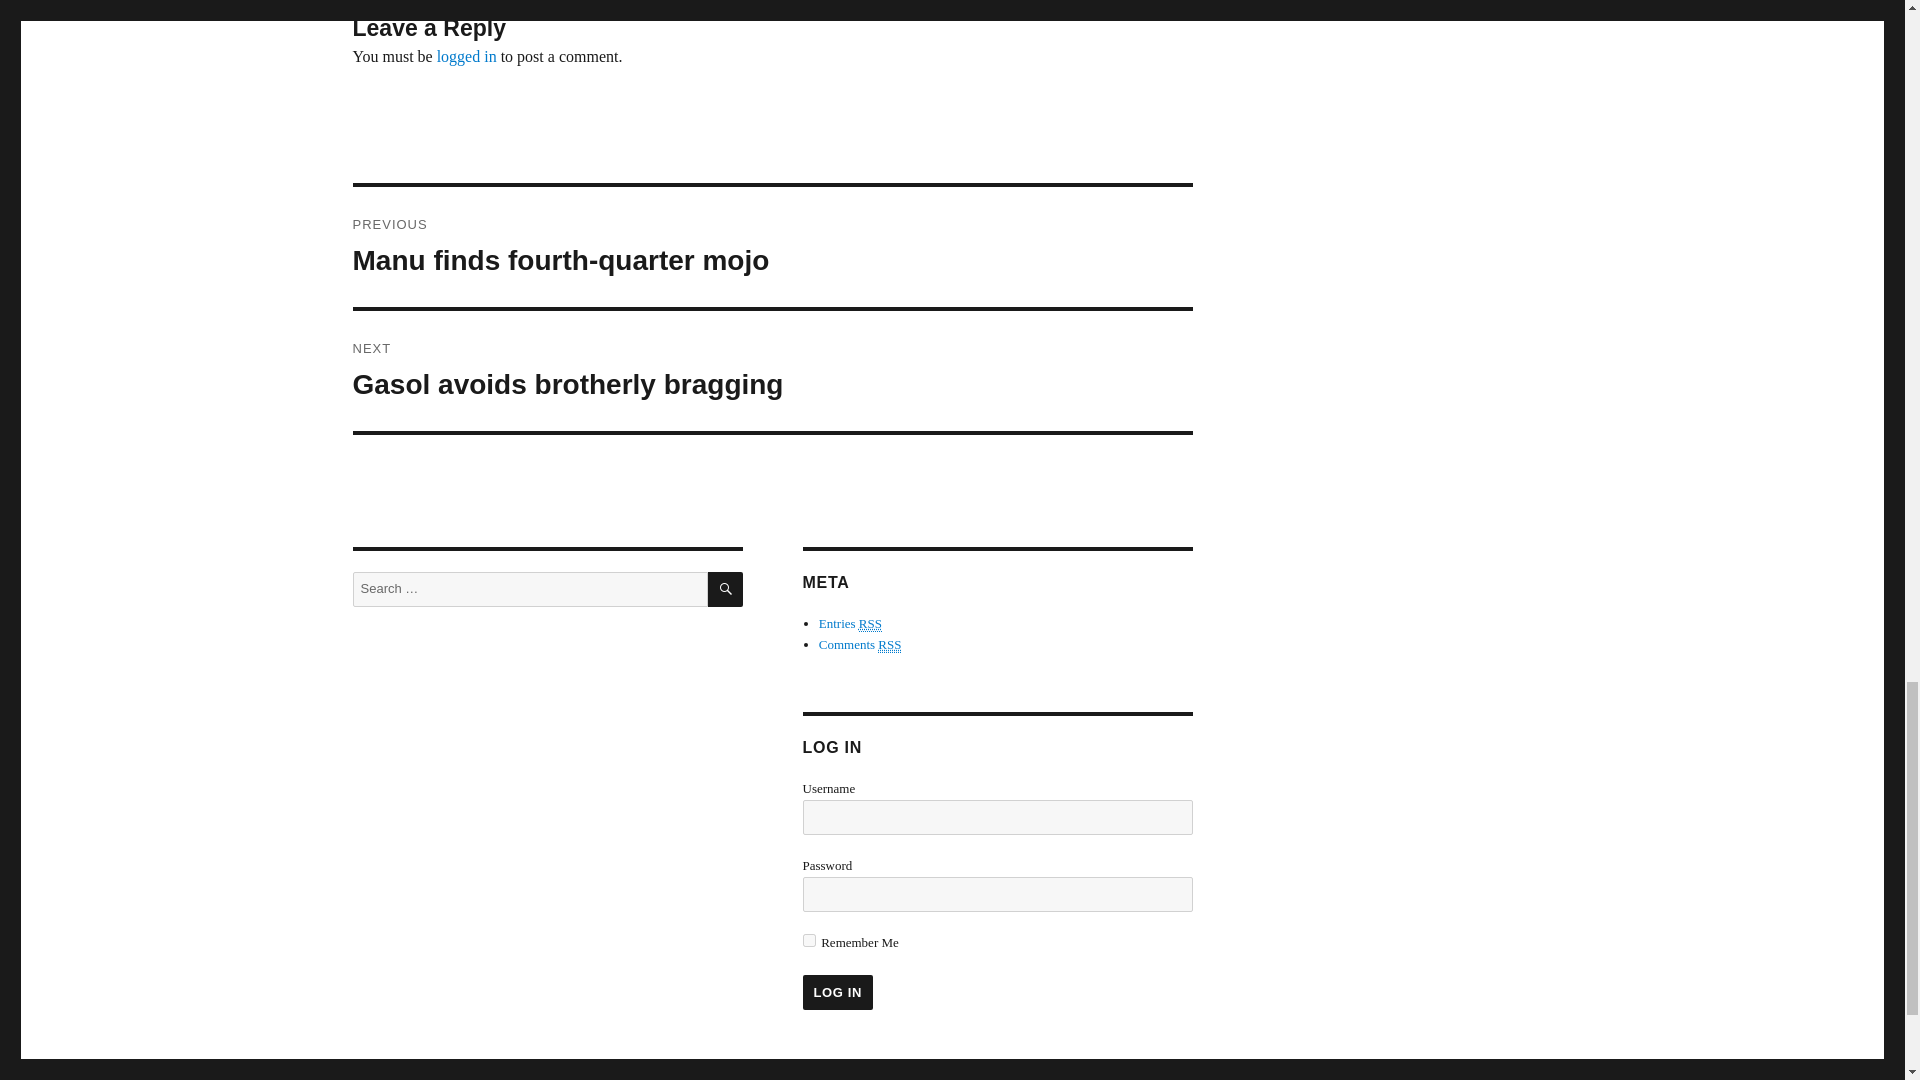 The height and width of the screenshot is (1080, 1920). Describe the element at coordinates (836, 992) in the screenshot. I see `Really Simple Syndication` at that location.